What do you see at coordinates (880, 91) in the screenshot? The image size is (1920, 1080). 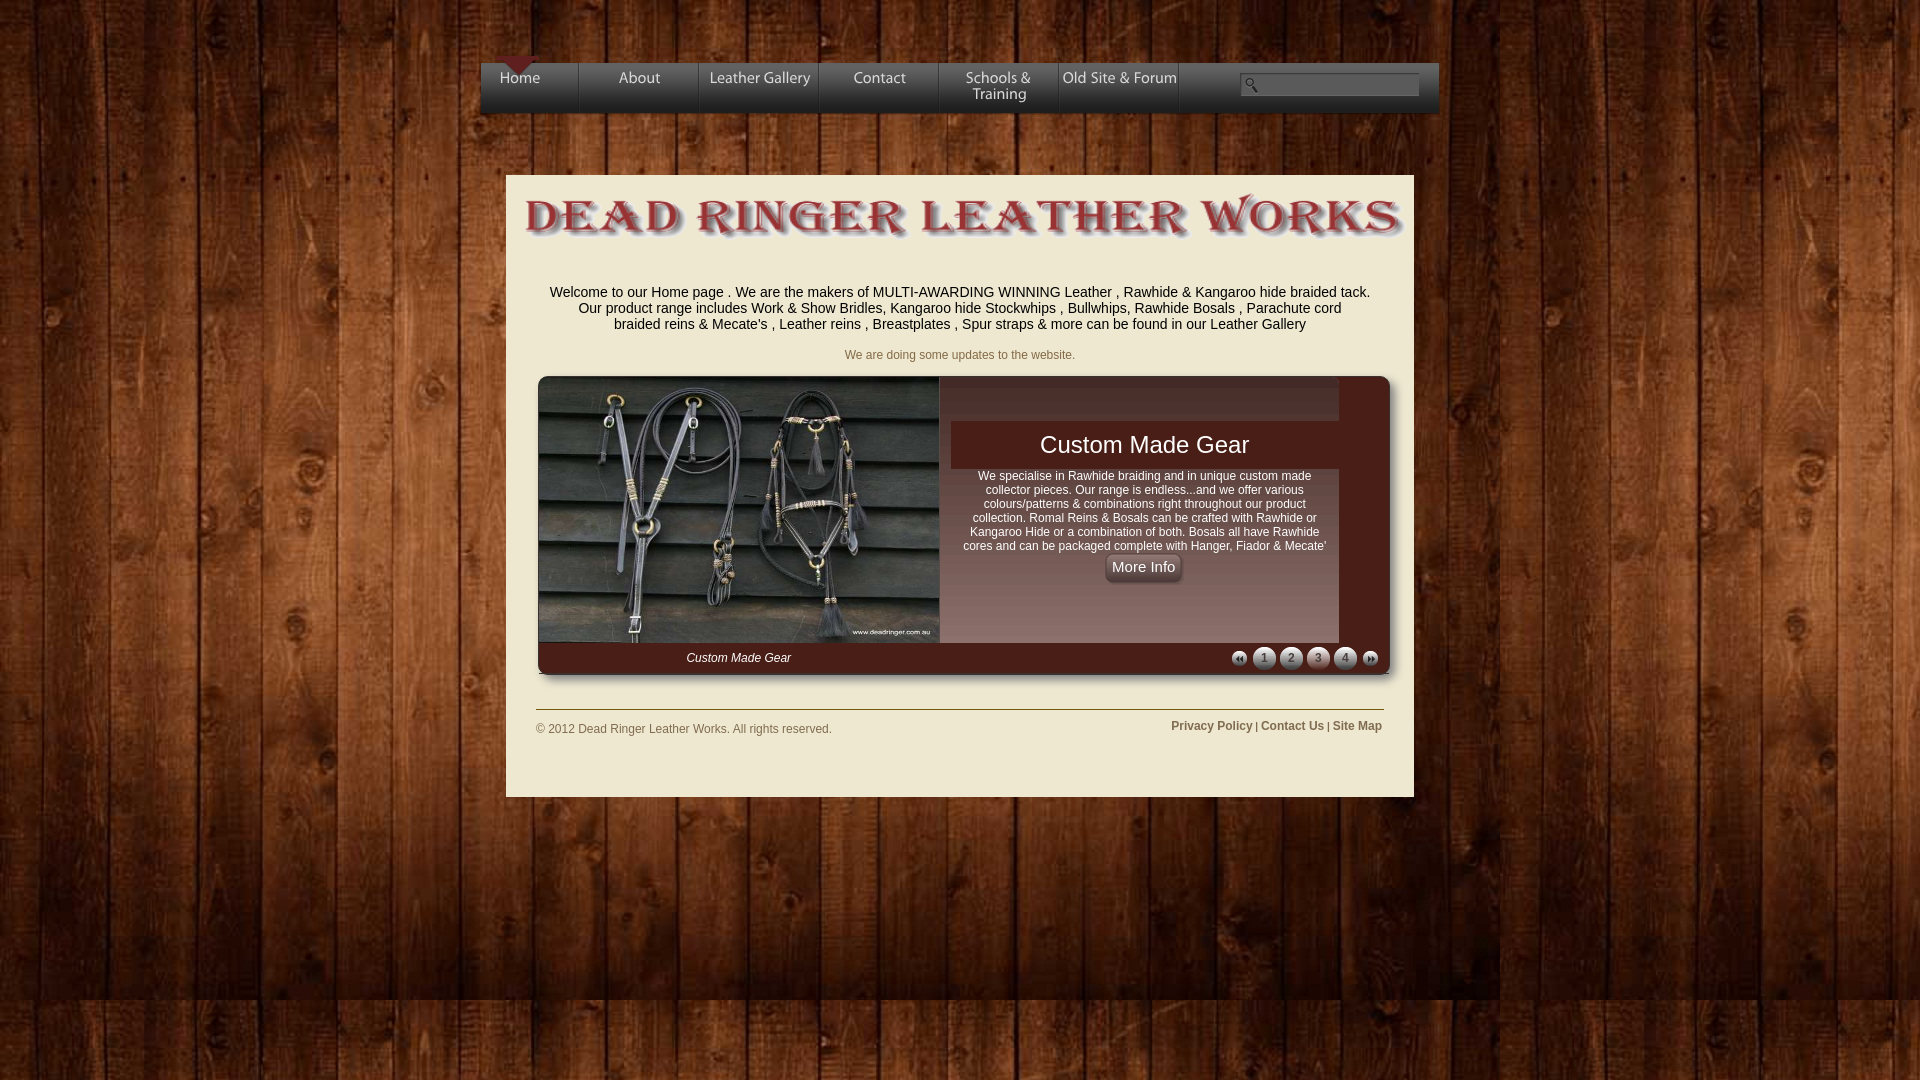 I see `Contact` at bounding box center [880, 91].